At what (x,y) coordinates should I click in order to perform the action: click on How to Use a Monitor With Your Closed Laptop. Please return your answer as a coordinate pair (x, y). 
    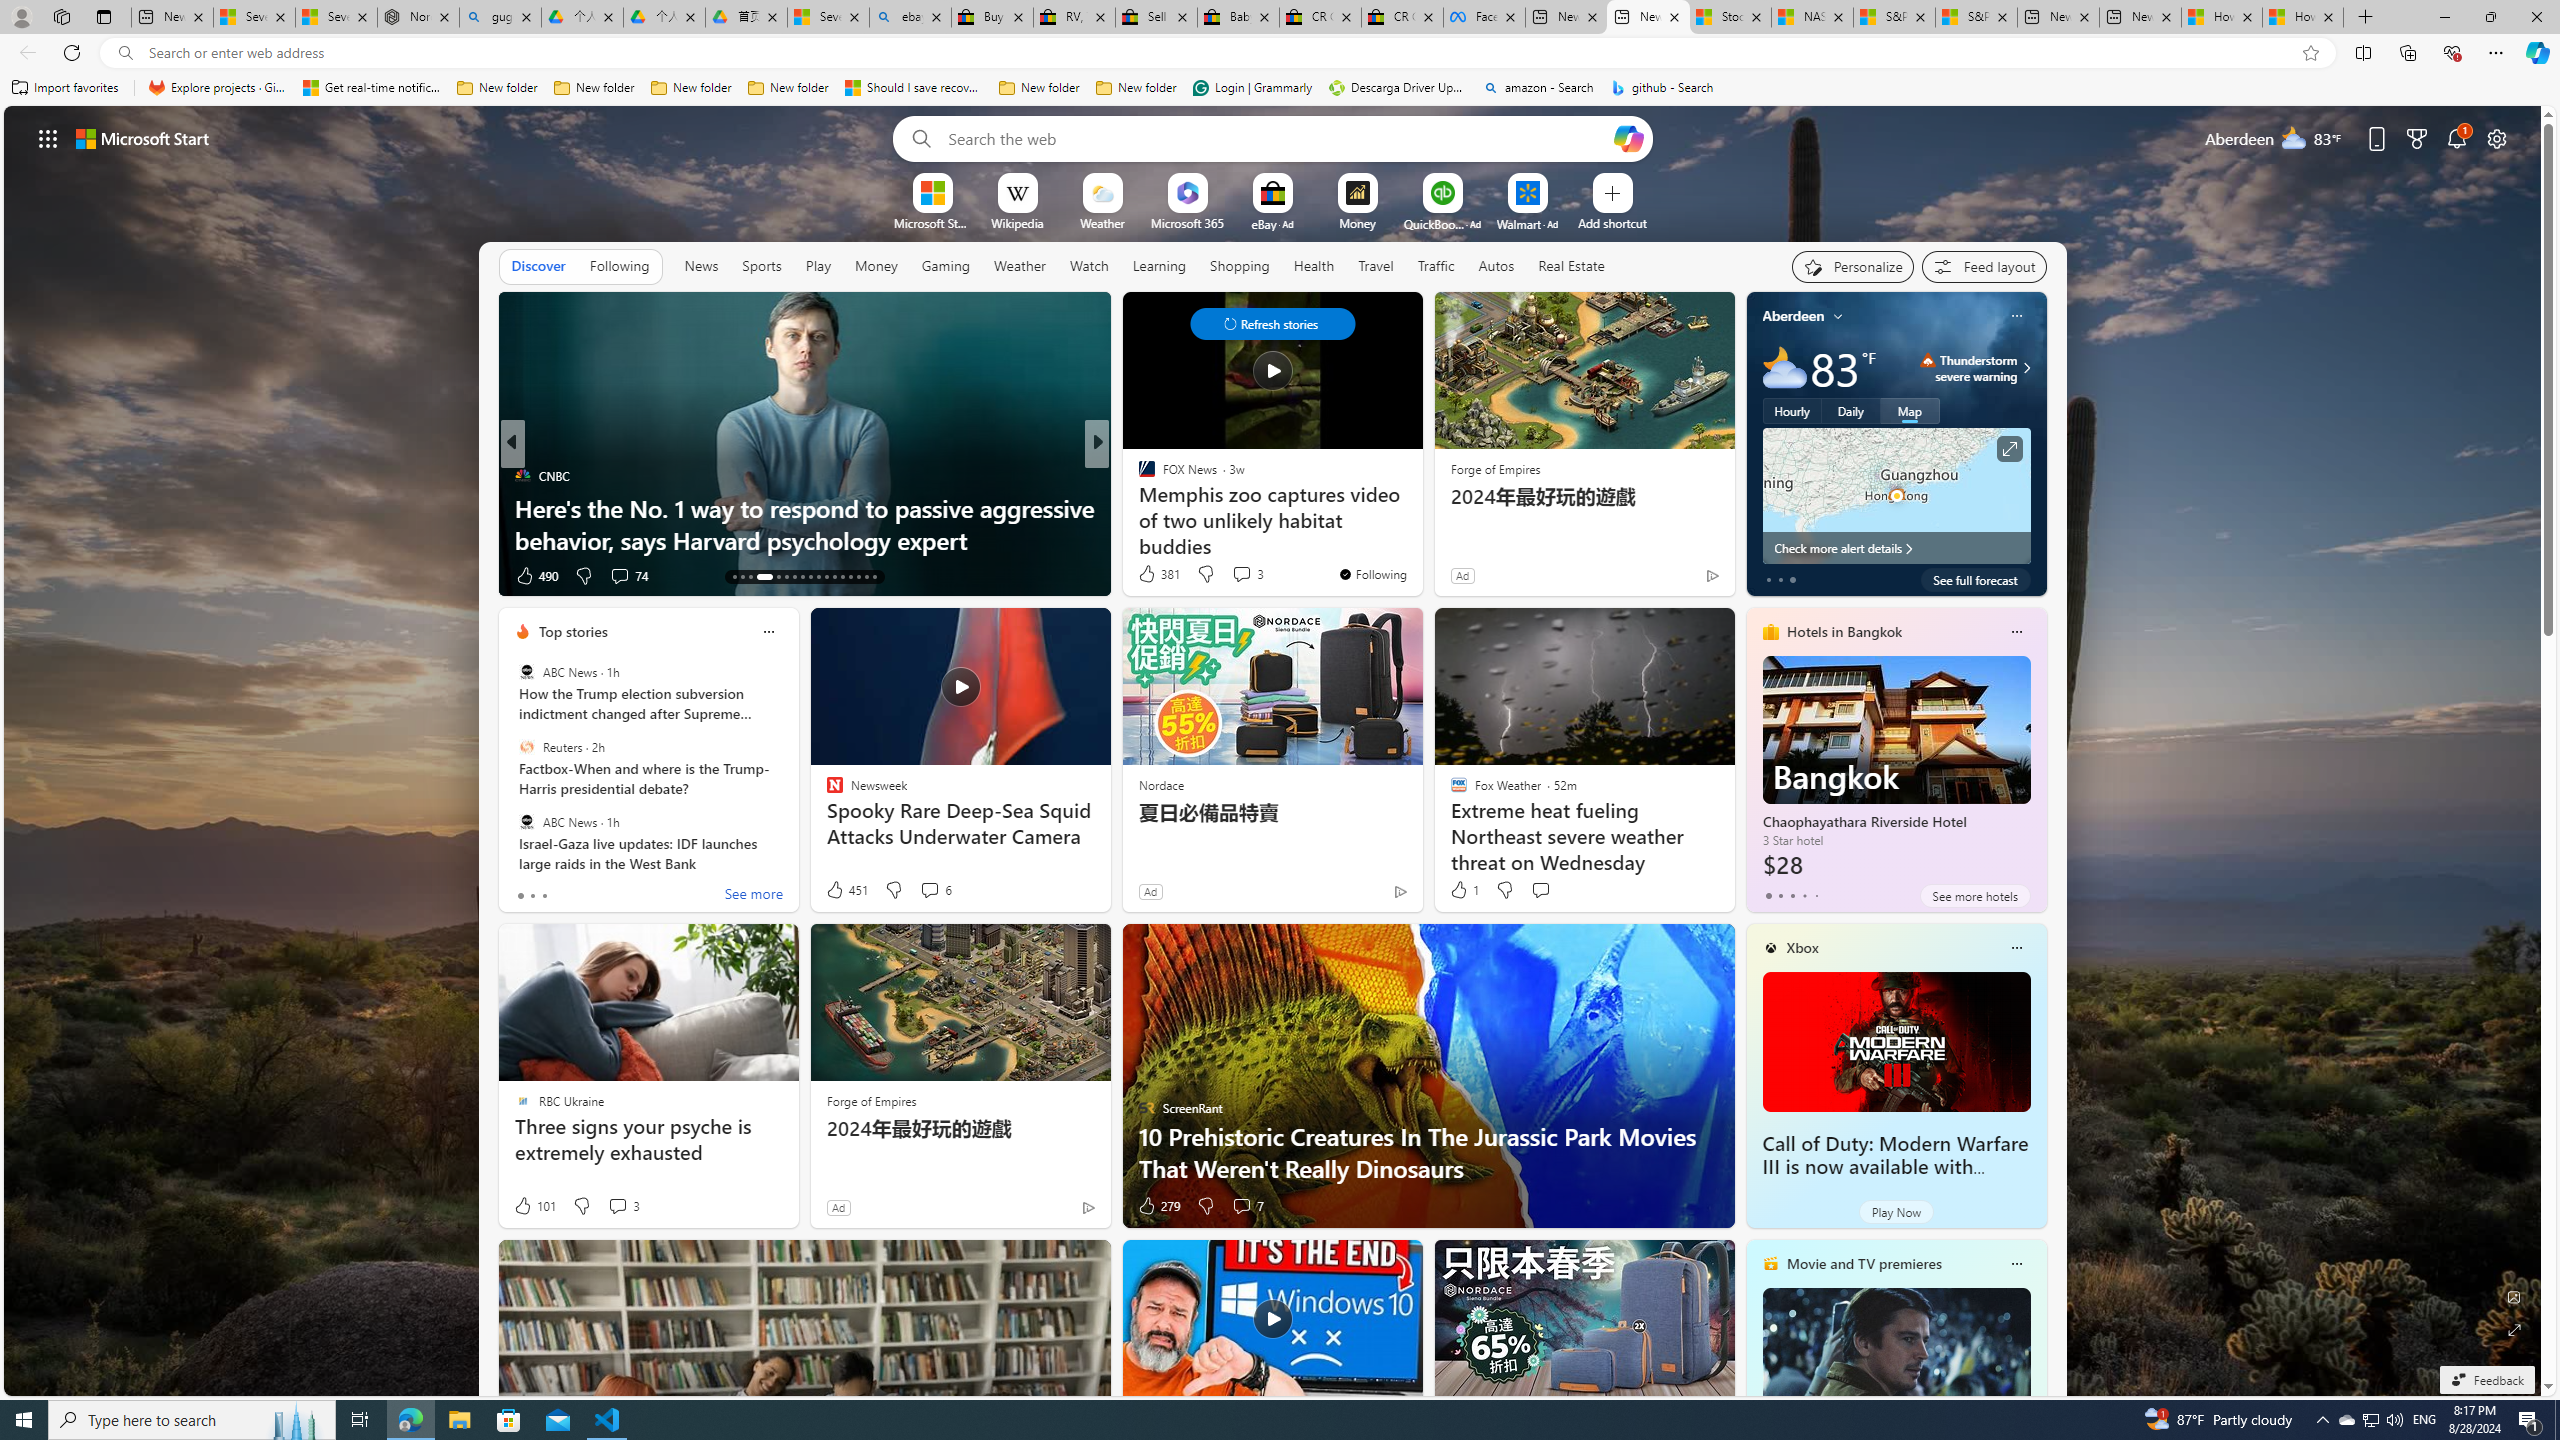
    Looking at the image, I should click on (1419, 540).